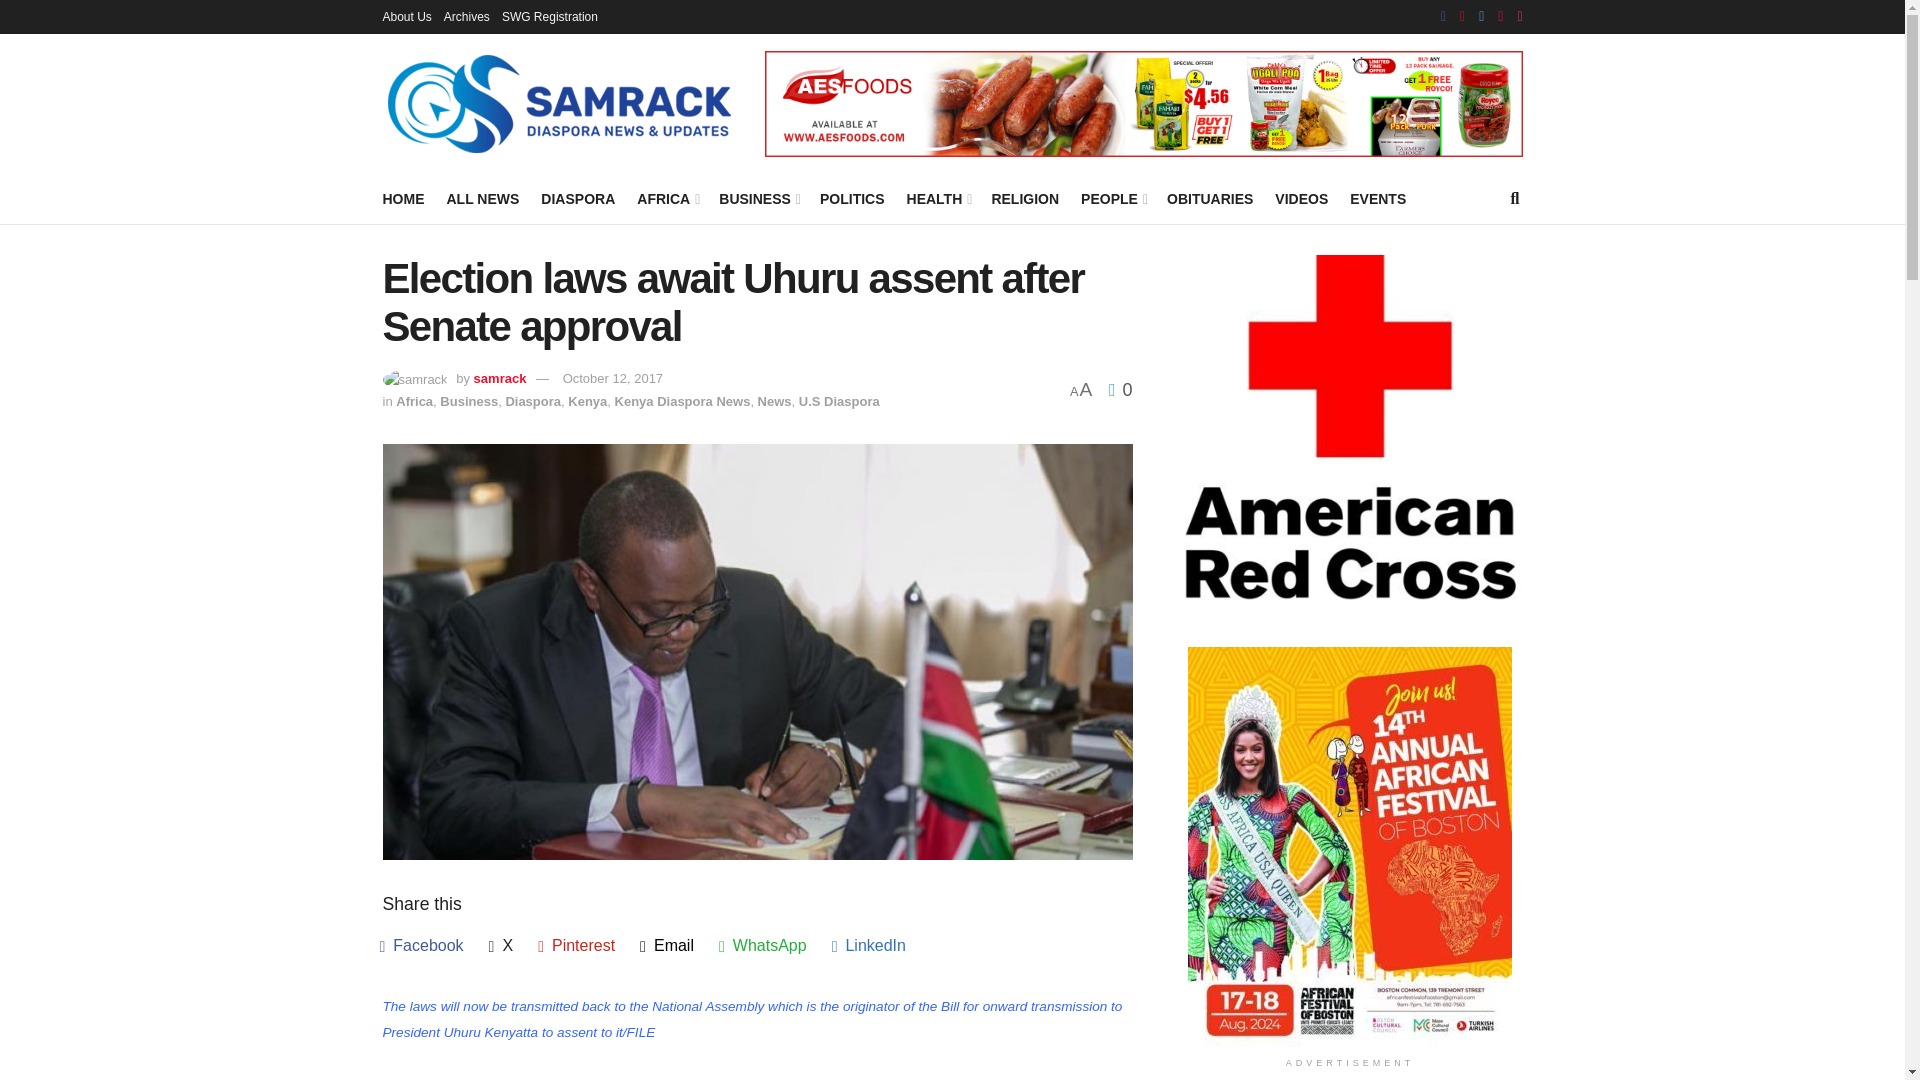  I want to click on HEALTH, so click(938, 198).